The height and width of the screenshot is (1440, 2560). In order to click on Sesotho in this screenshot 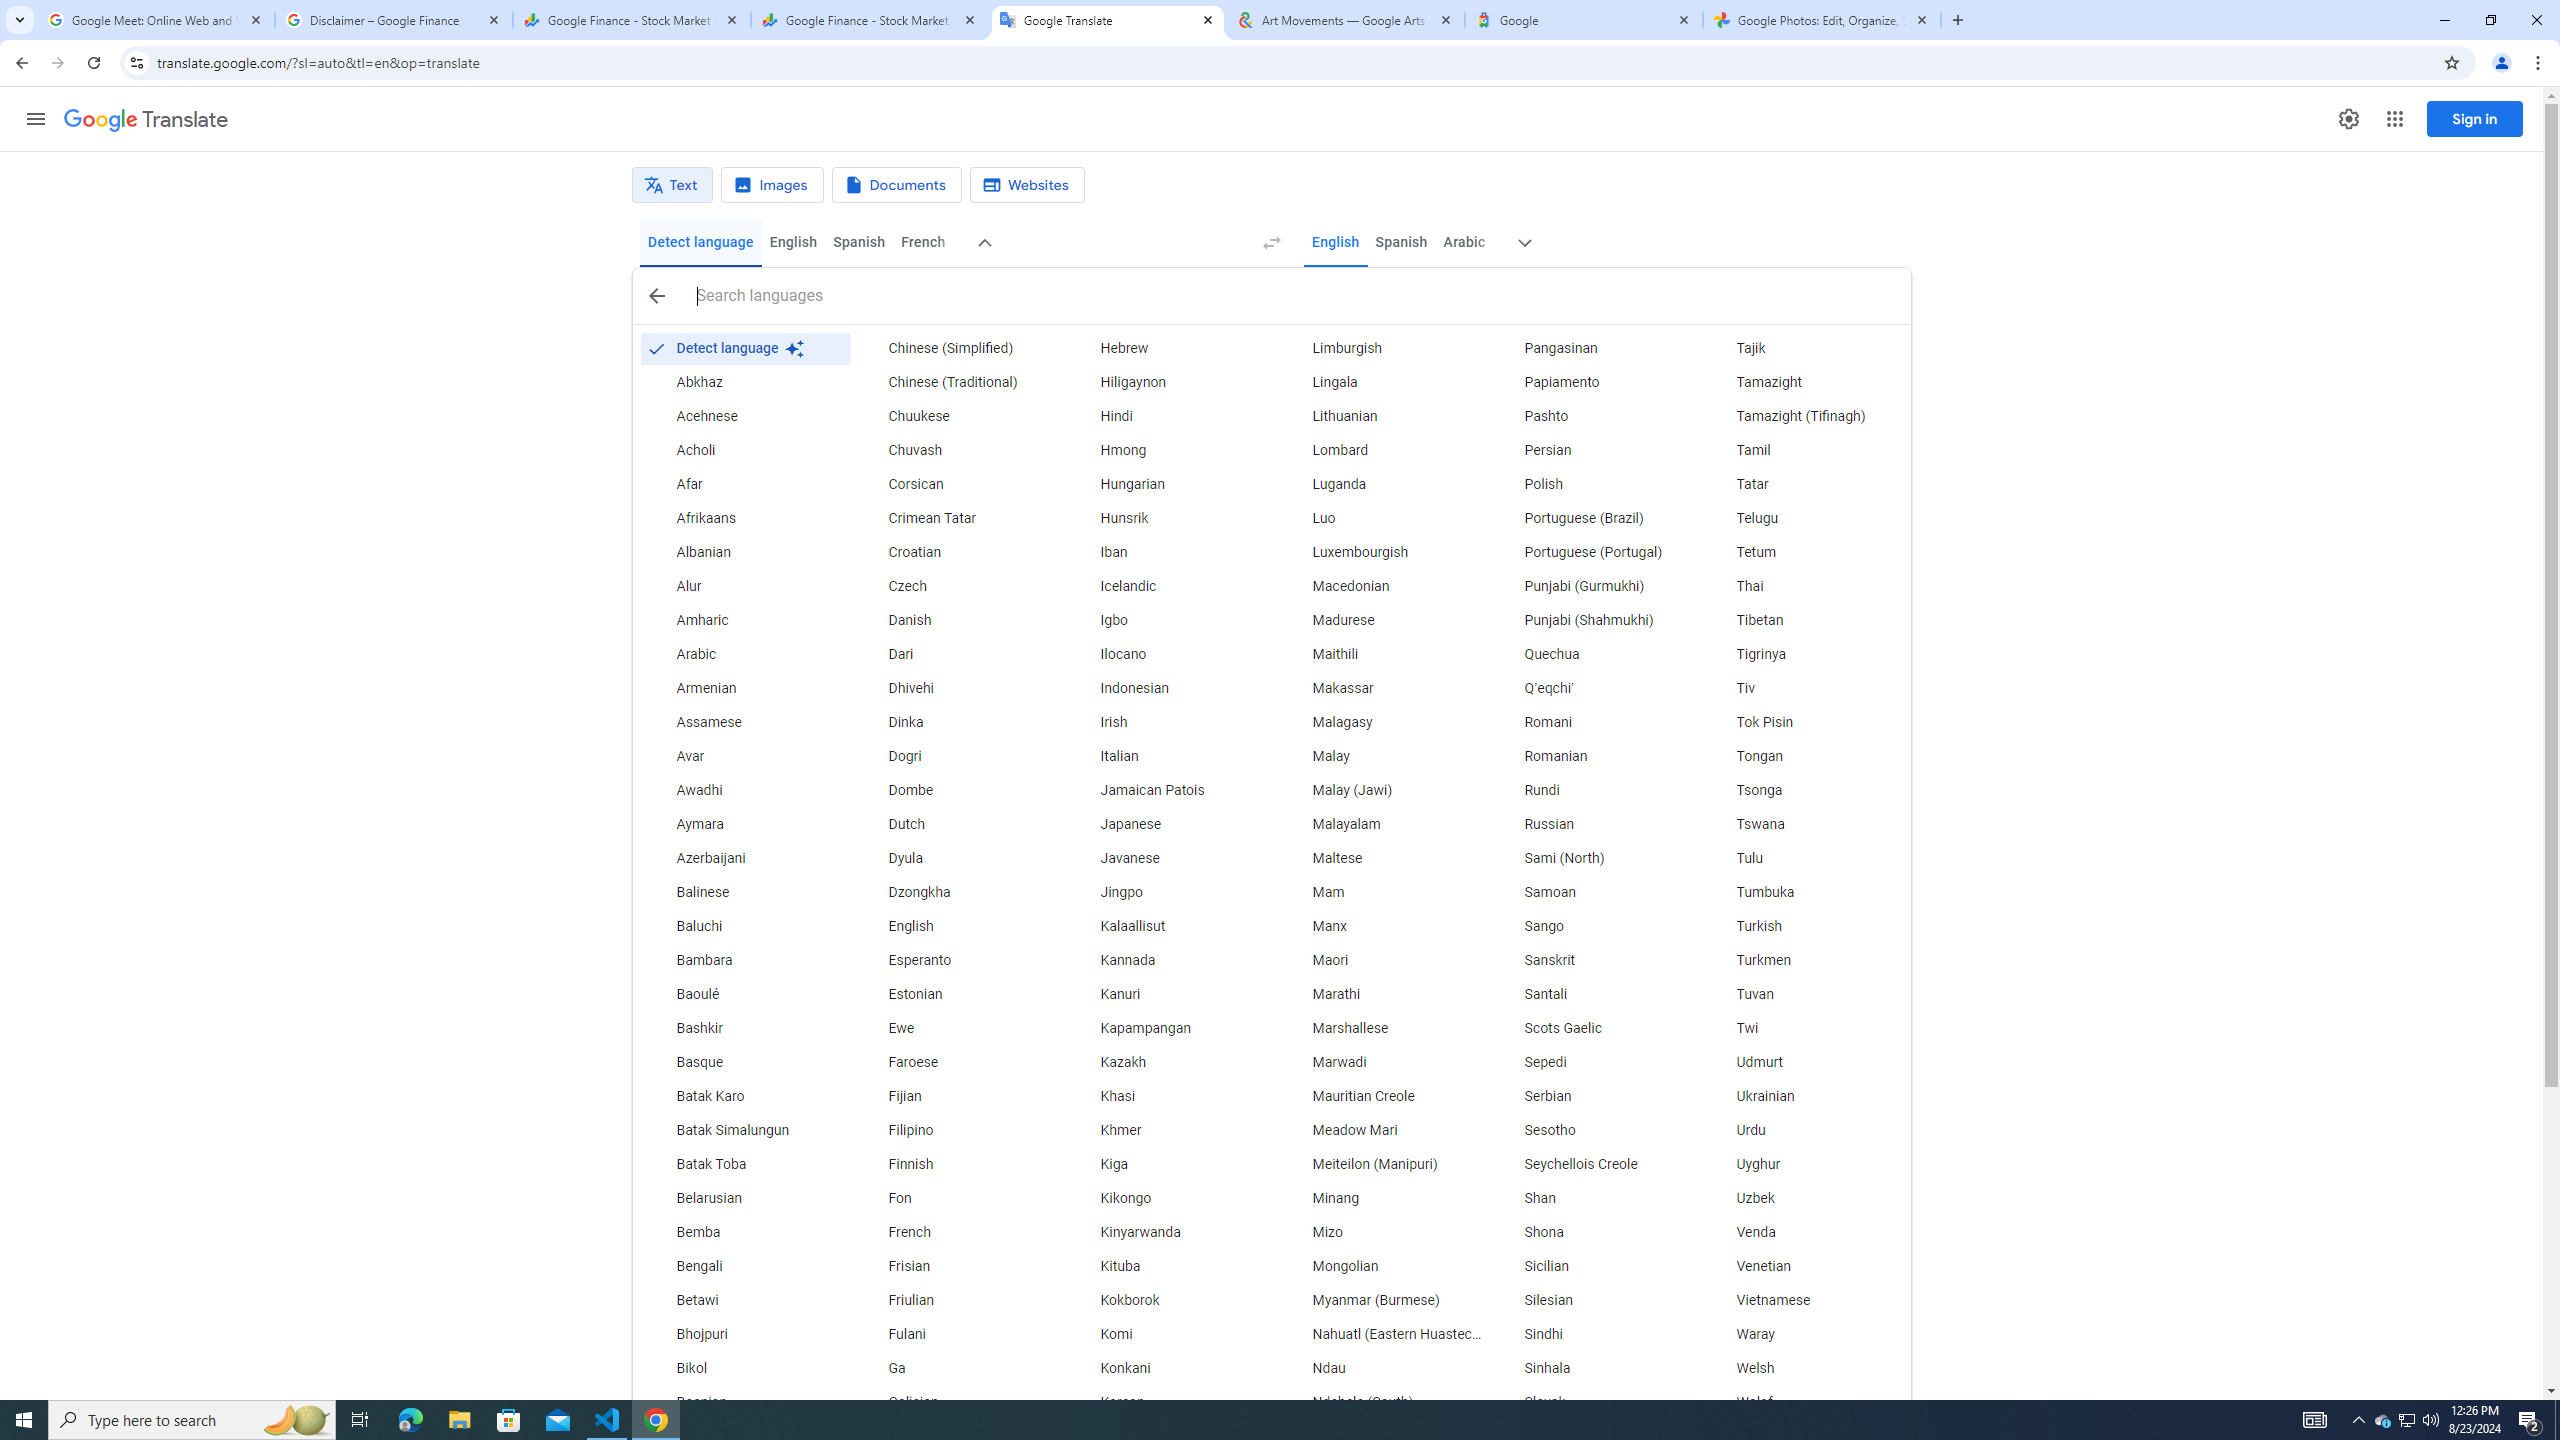, I will do `click(1593, 1130)`.